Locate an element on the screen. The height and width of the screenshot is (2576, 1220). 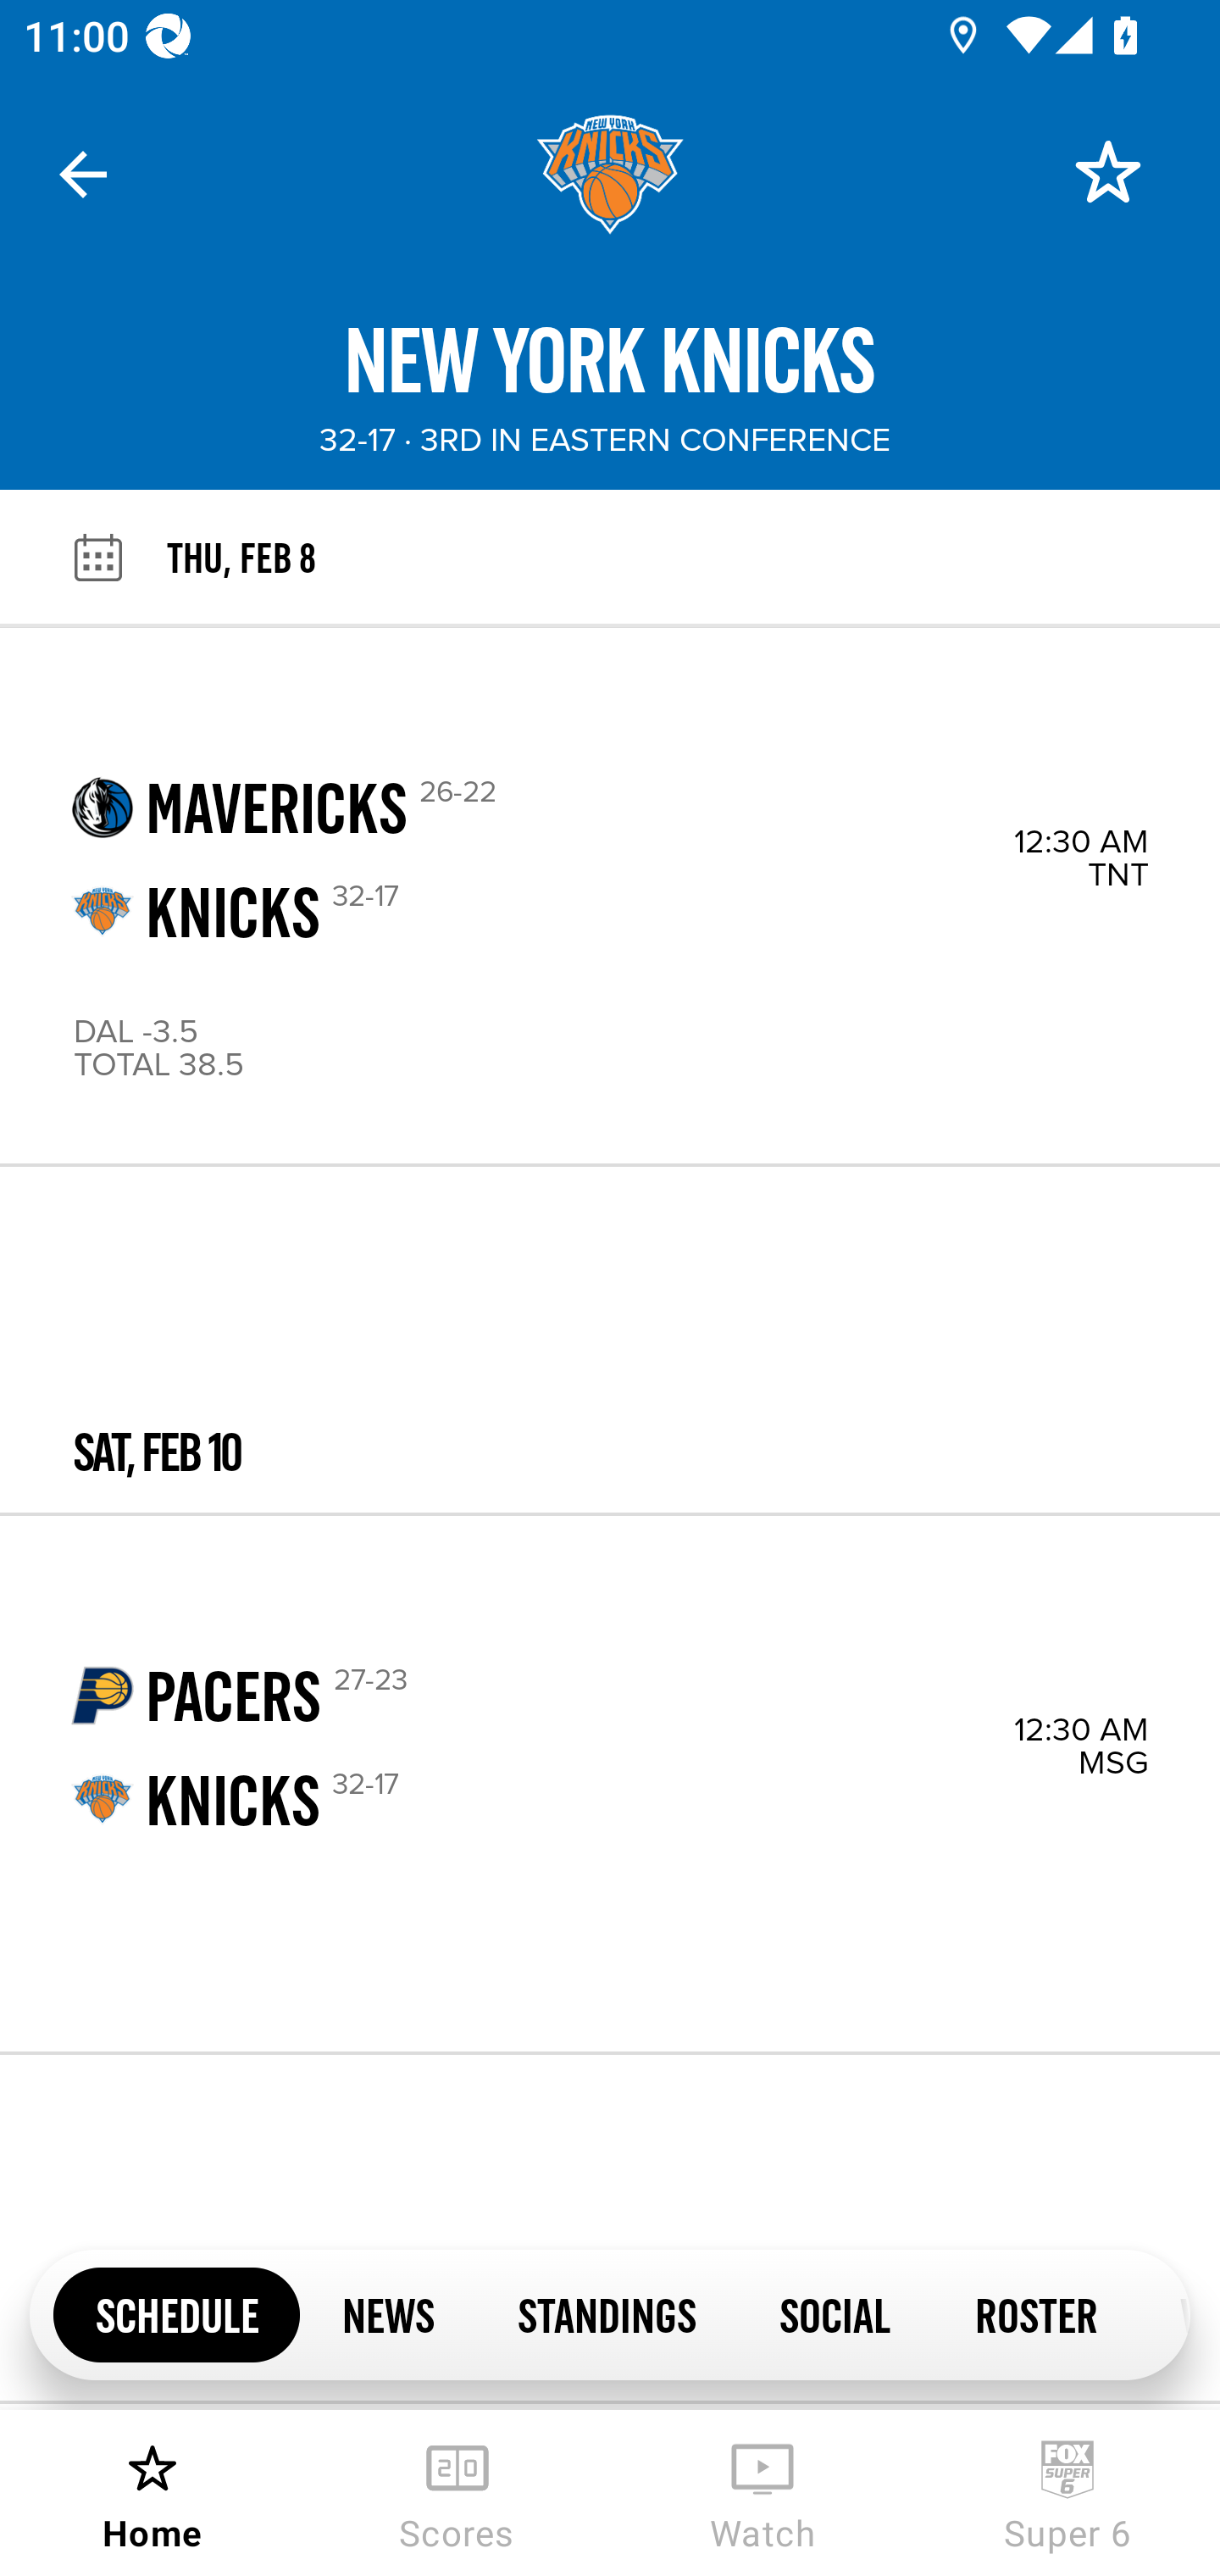
PACERS 27-23 12:30 AM KNICKS 32-17 MSG is located at coordinates (610, 1782).